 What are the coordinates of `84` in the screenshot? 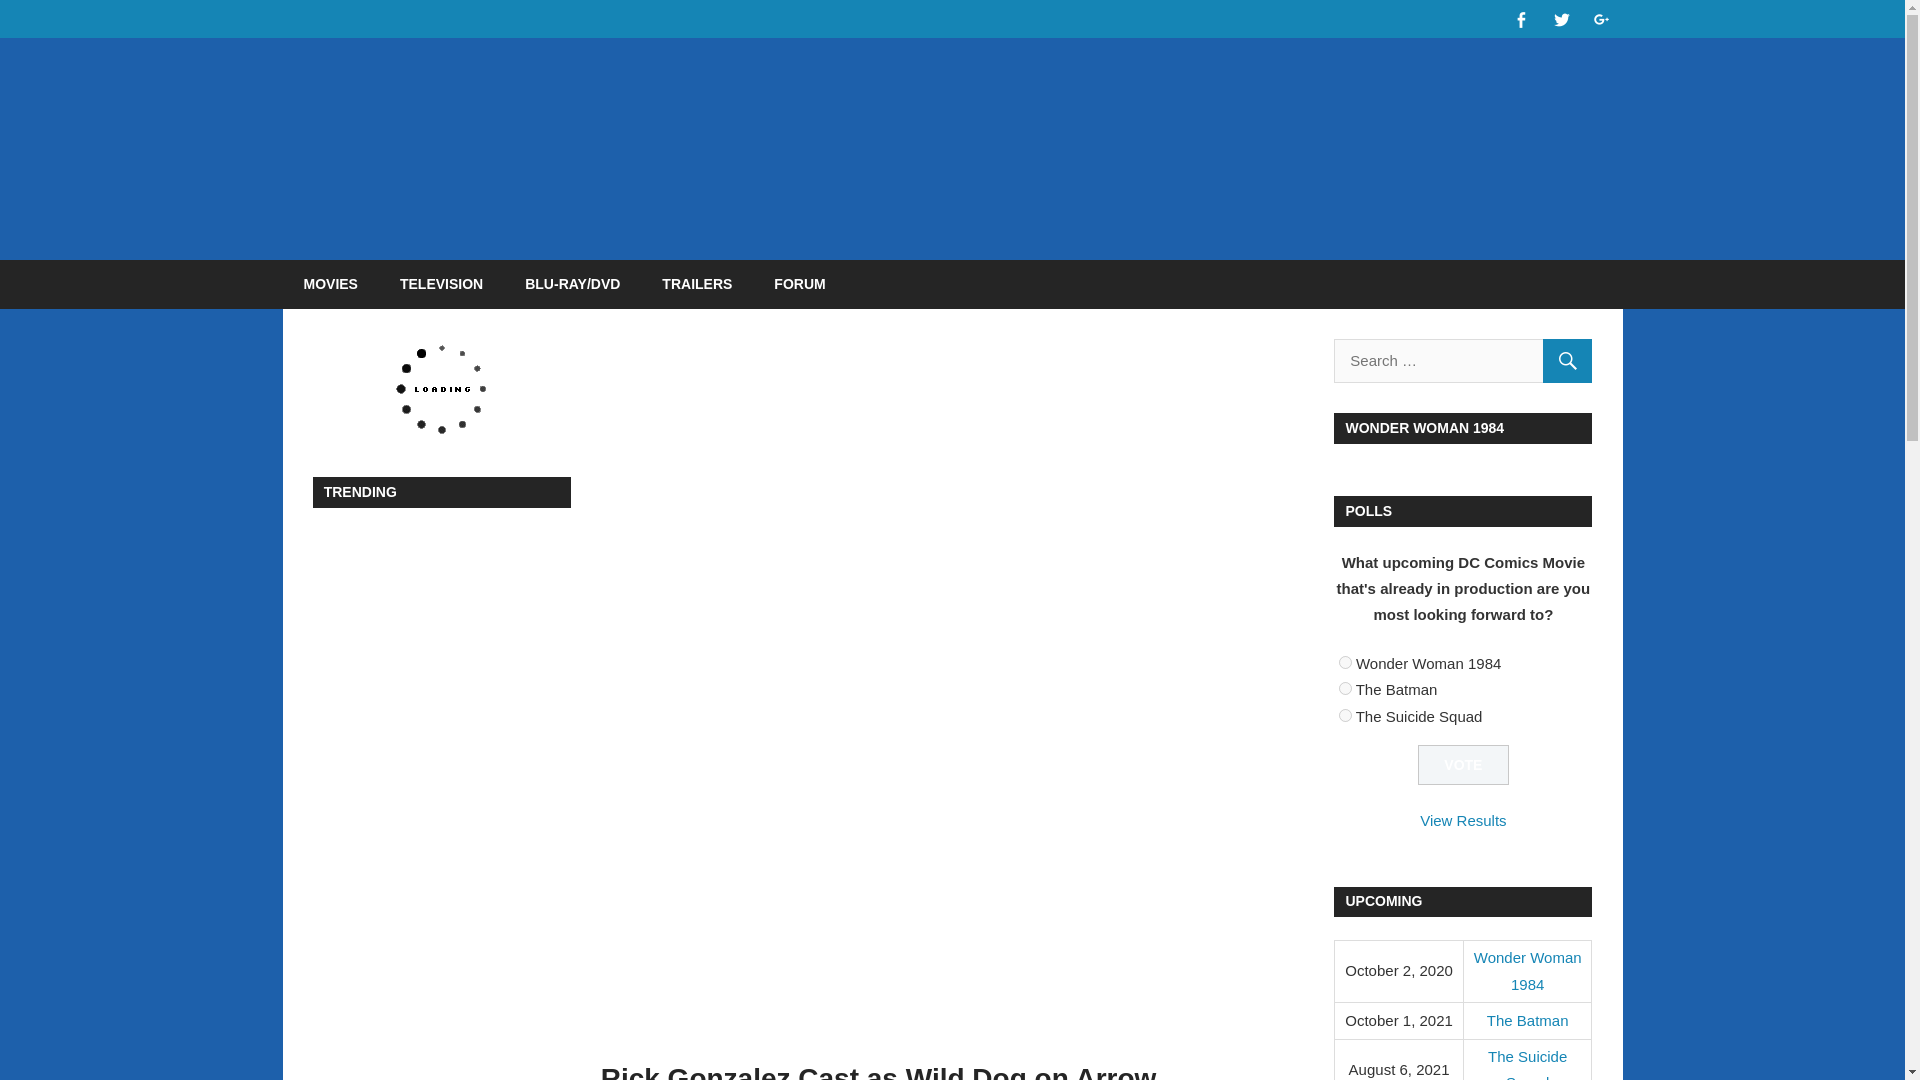 It's located at (1344, 714).